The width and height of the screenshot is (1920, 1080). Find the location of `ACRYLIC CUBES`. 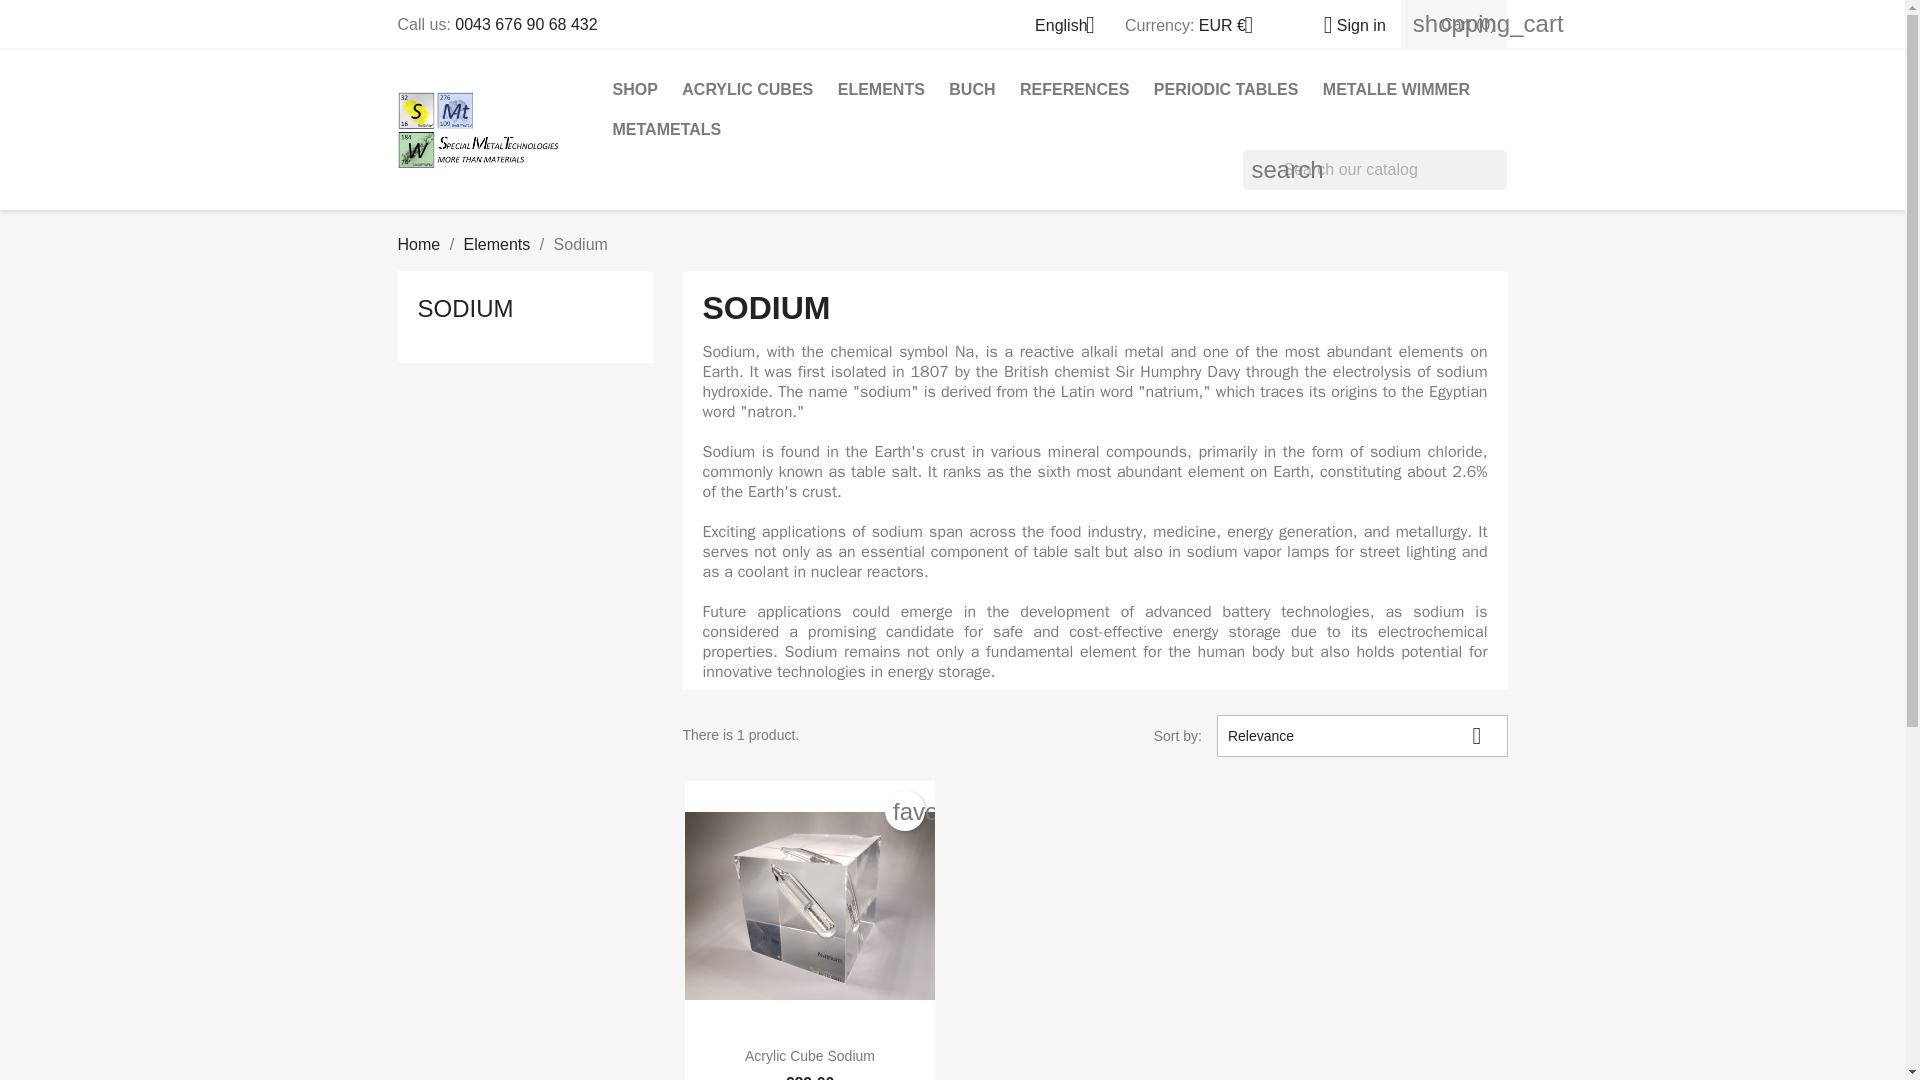

ACRYLIC CUBES is located at coordinates (748, 90).